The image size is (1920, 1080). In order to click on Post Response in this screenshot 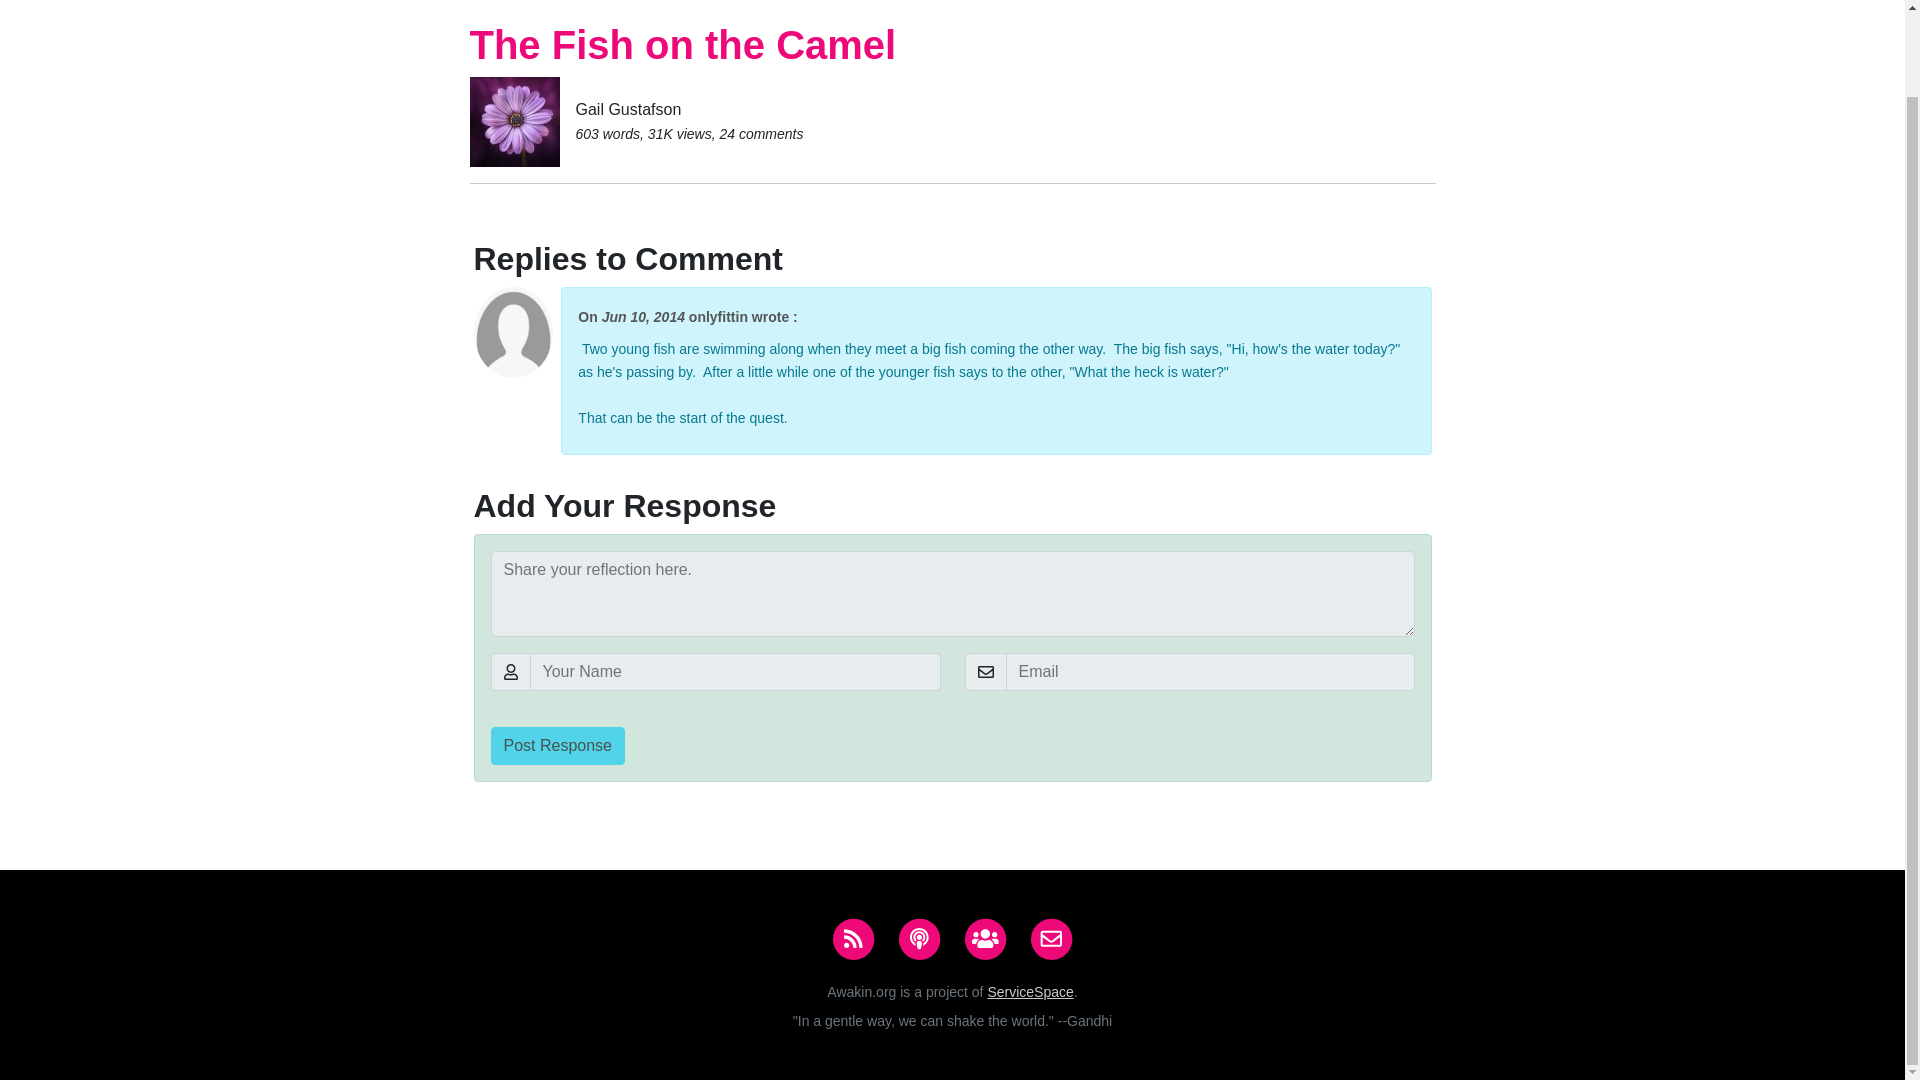, I will do `click(557, 745)`.